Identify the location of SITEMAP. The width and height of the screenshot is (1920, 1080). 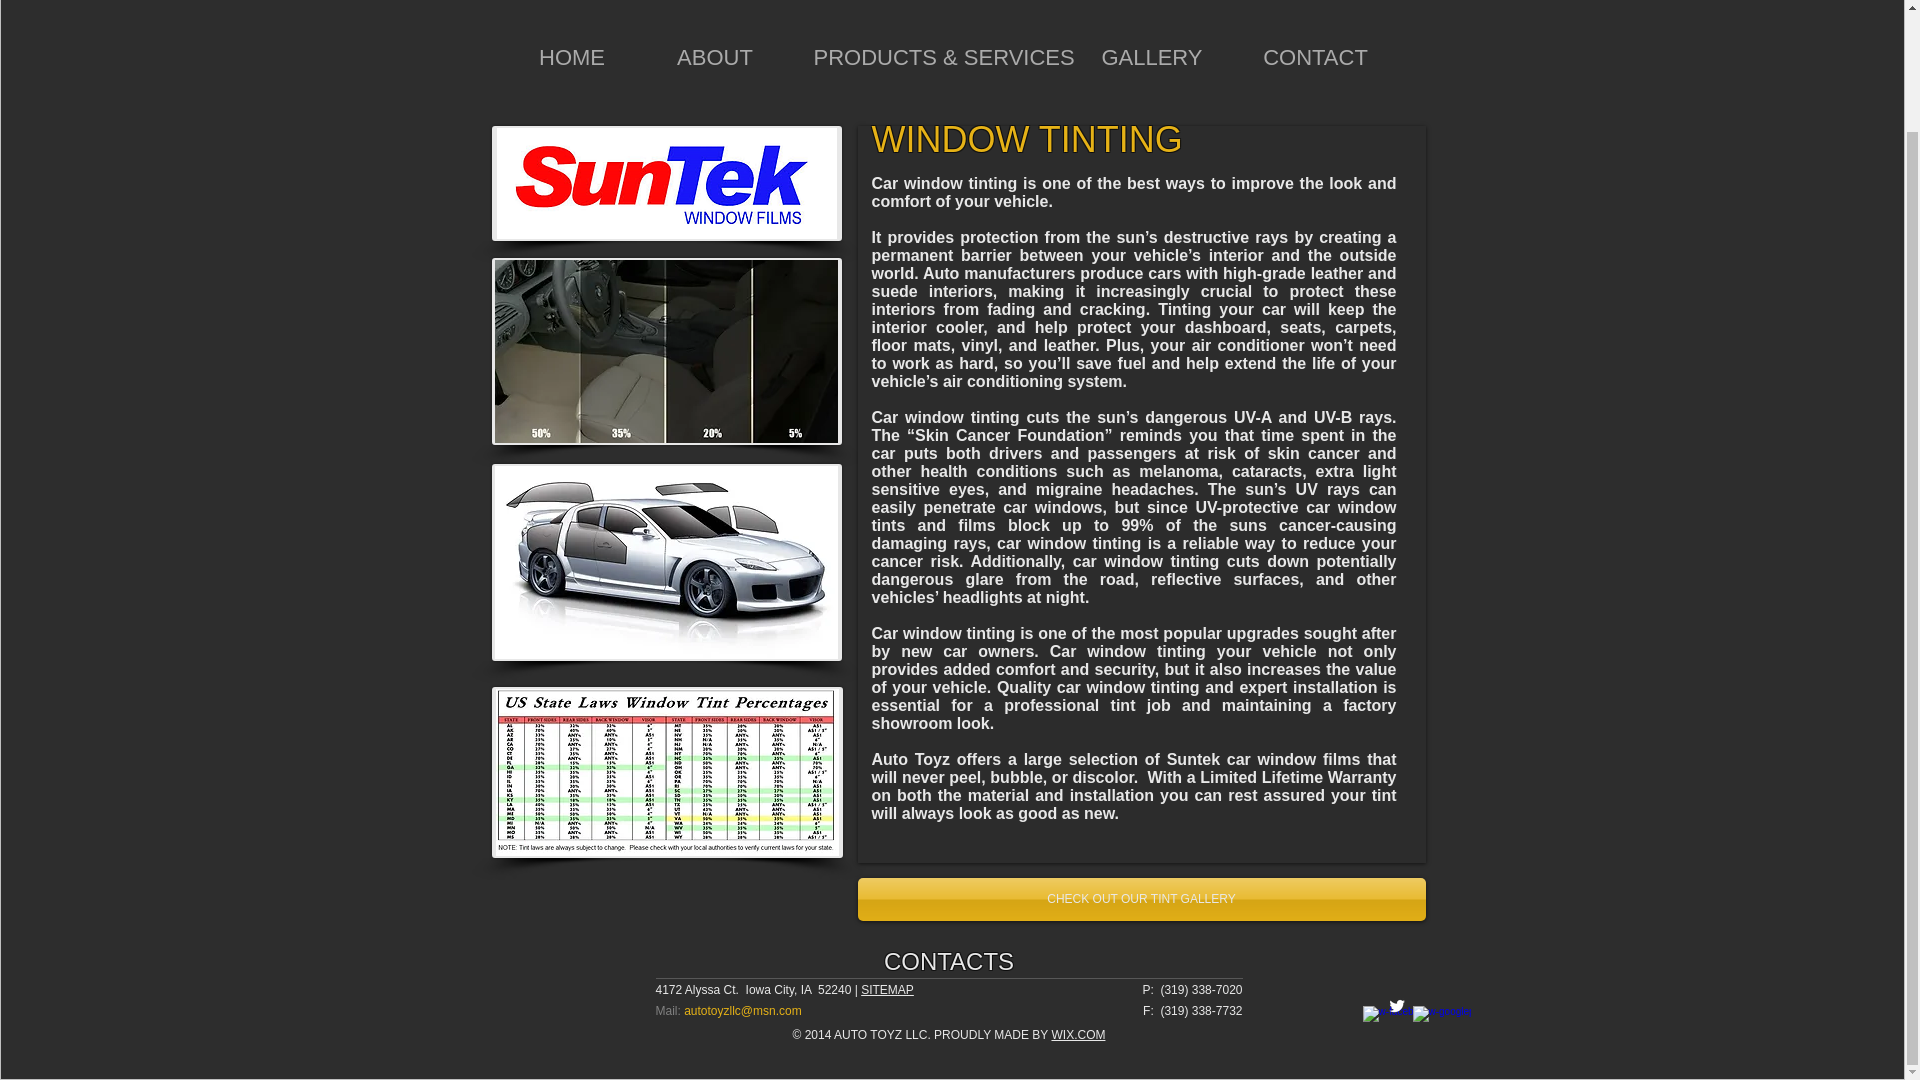
(886, 989).